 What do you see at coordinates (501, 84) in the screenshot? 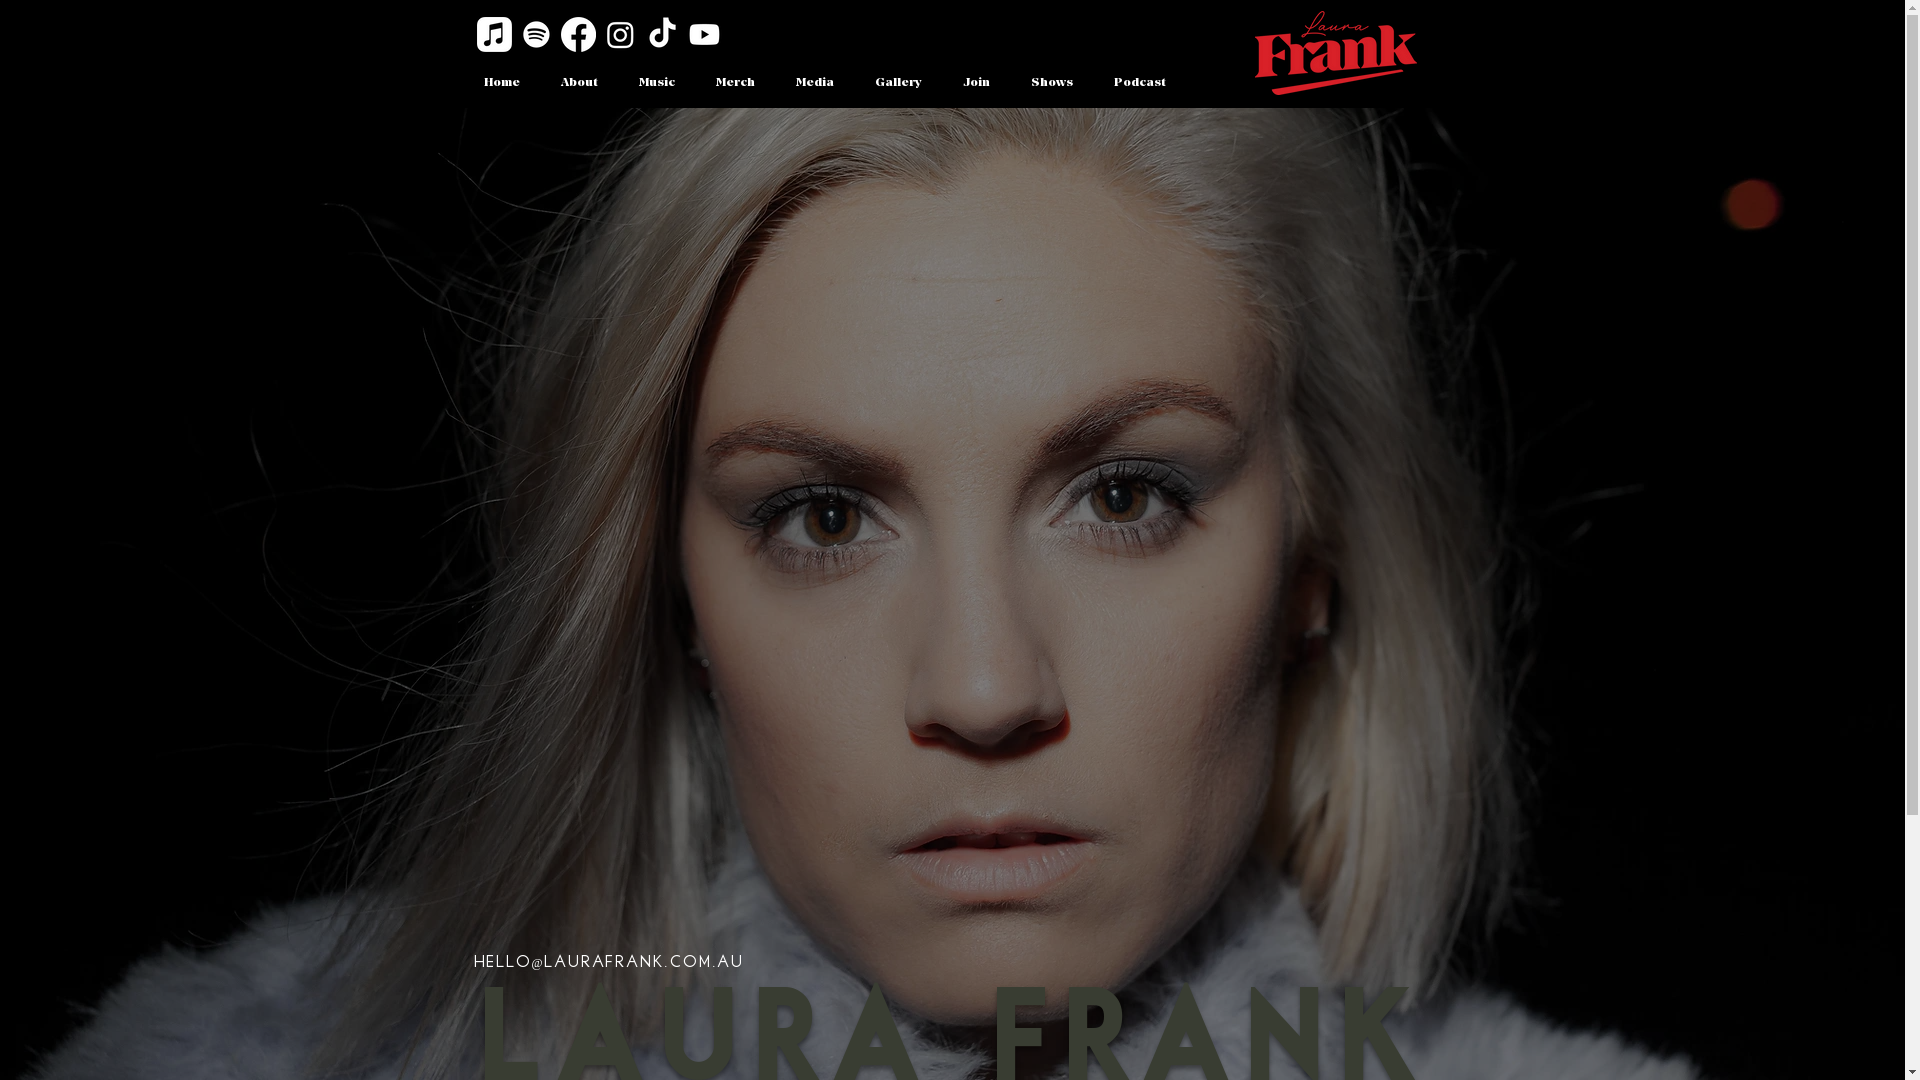
I see `Home` at bounding box center [501, 84].